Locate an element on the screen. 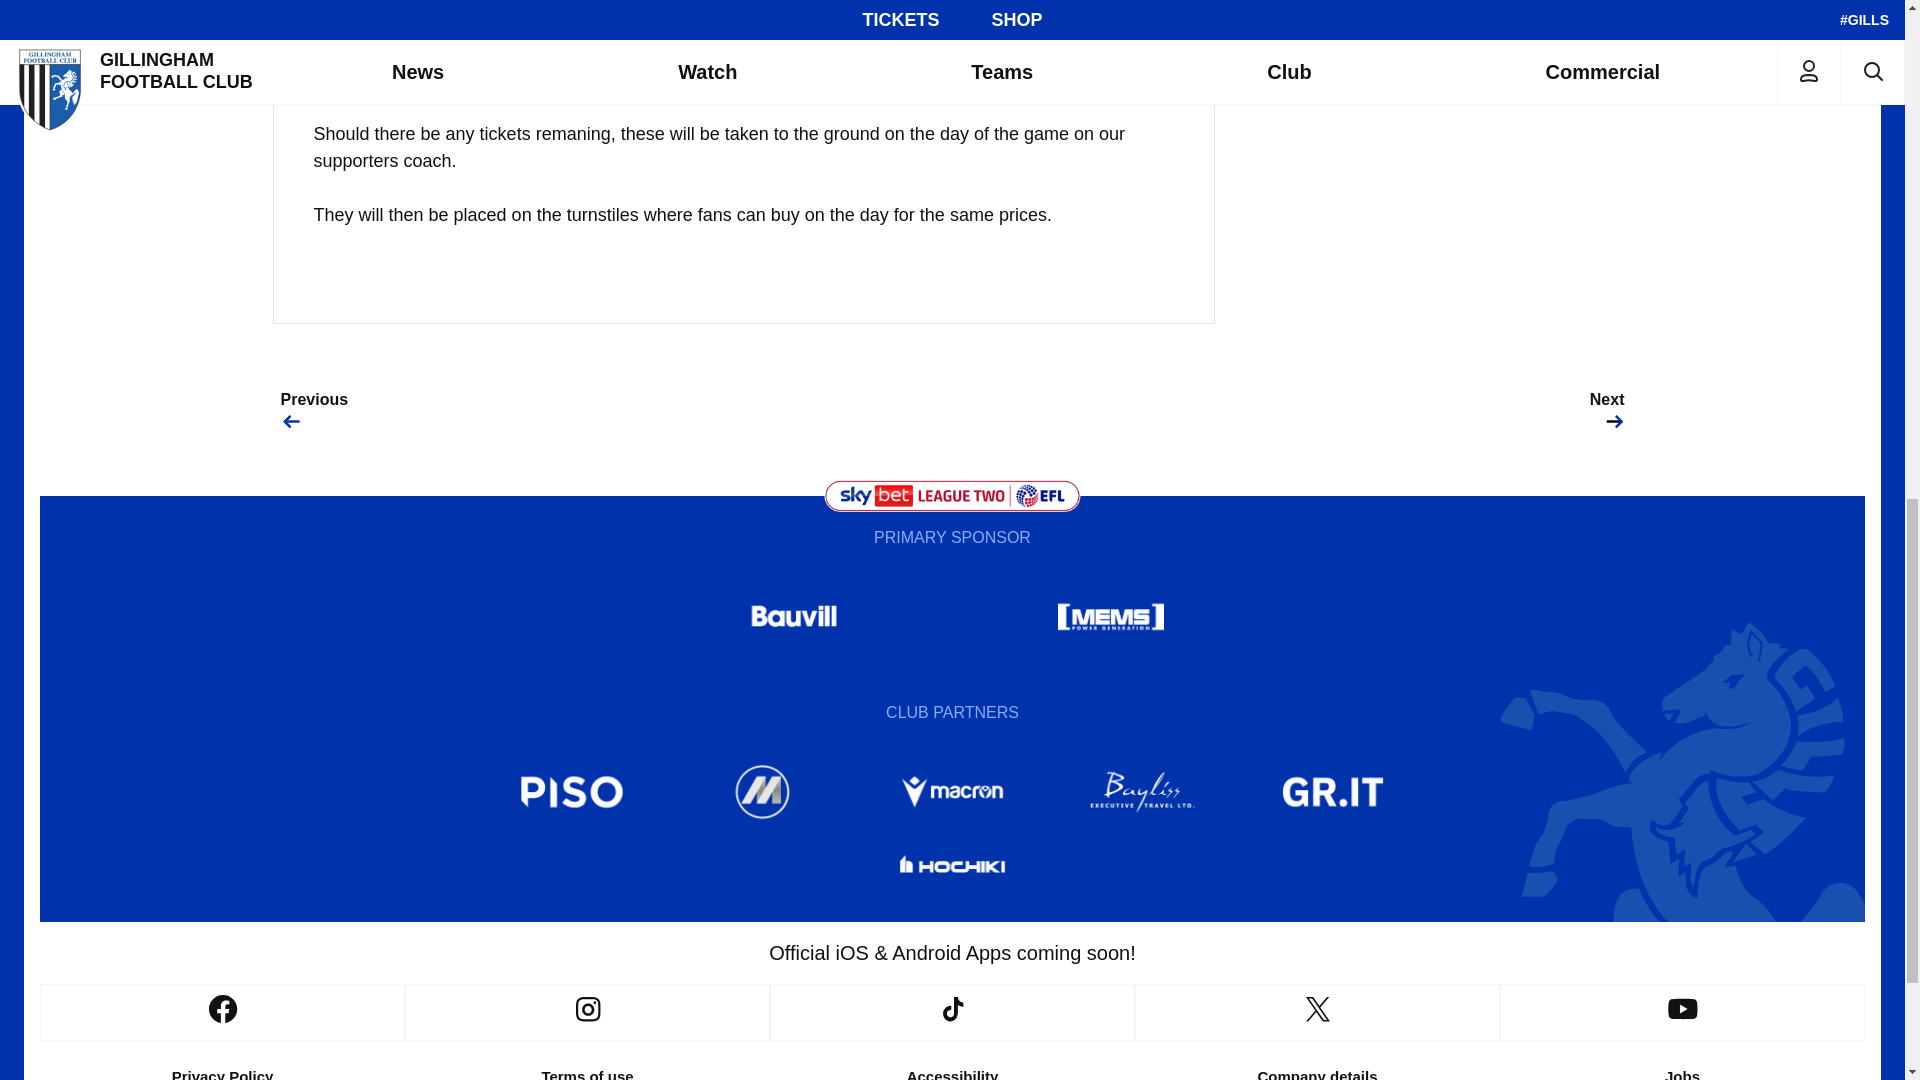  Magnus Search Recruitment is located at coordinates (762, 792).